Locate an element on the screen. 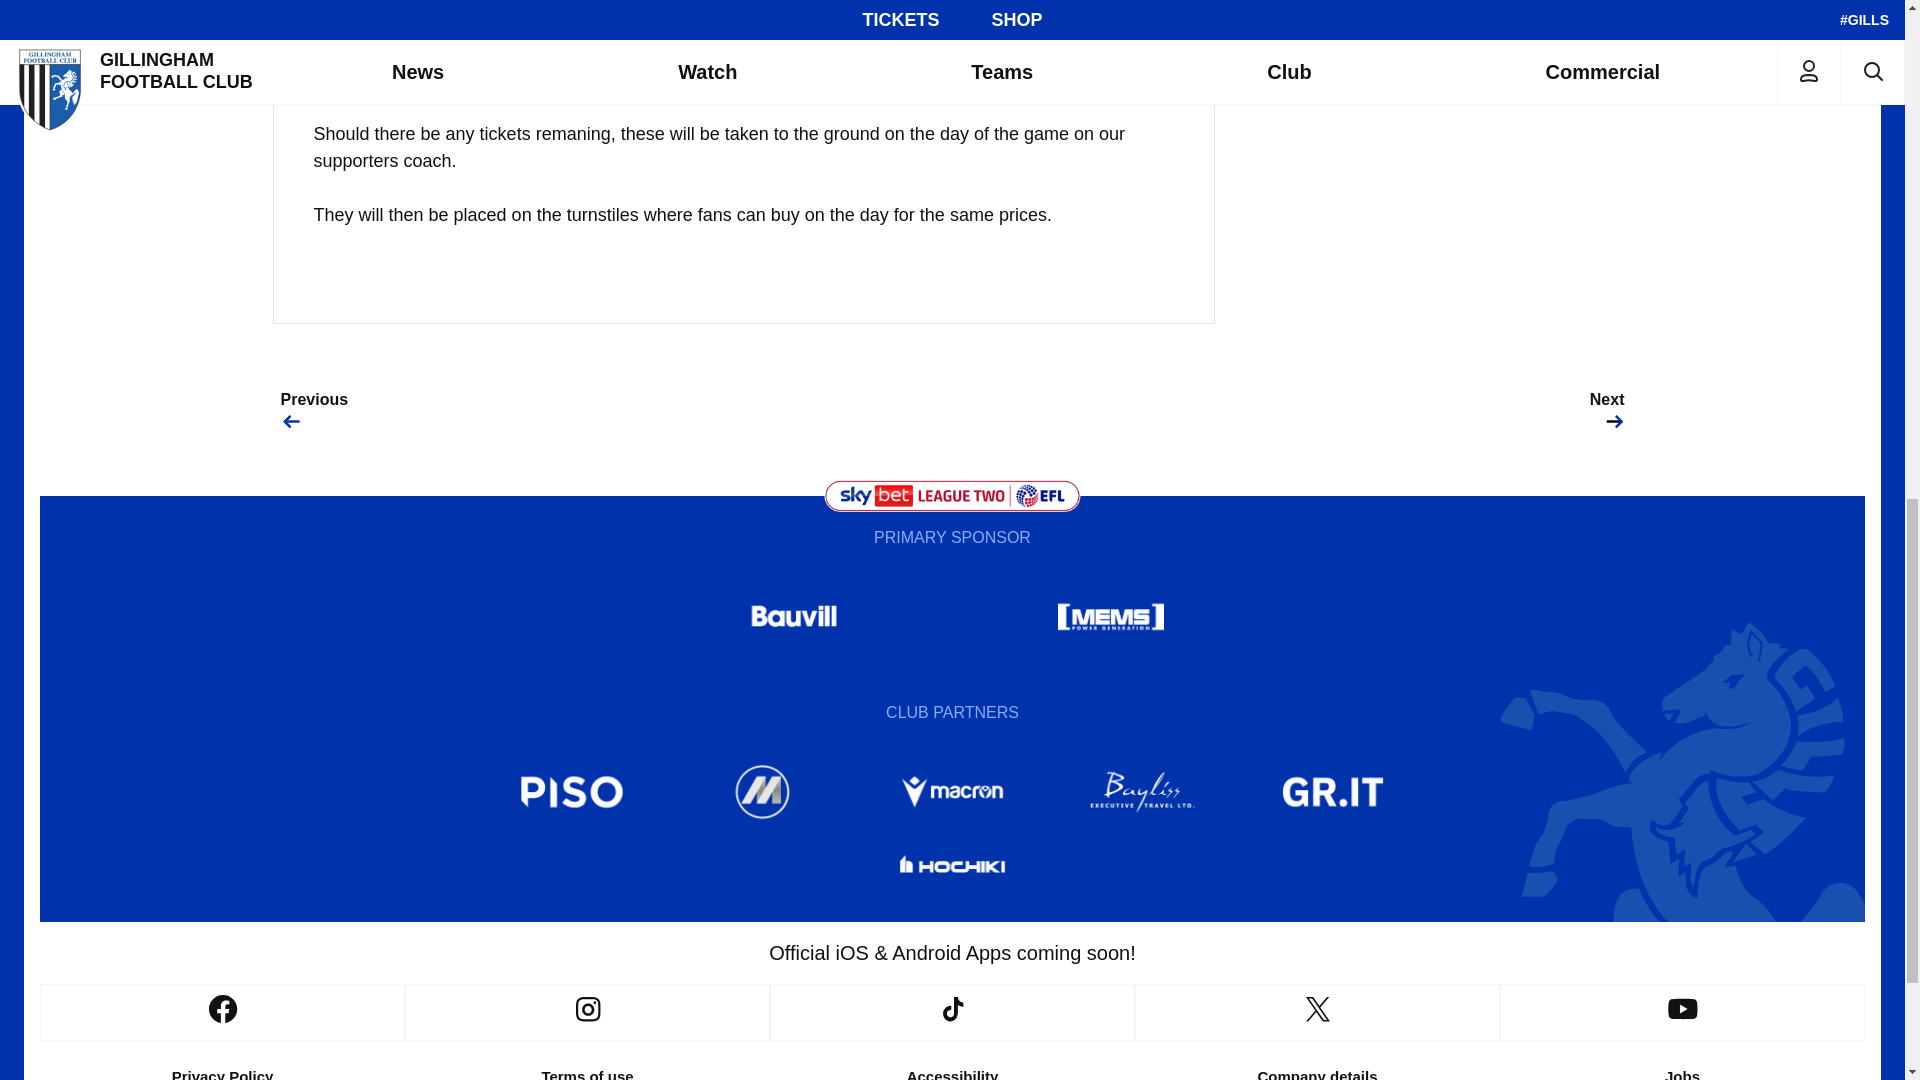  Magnus Search Recruitment is located at coordinates (762, 792).